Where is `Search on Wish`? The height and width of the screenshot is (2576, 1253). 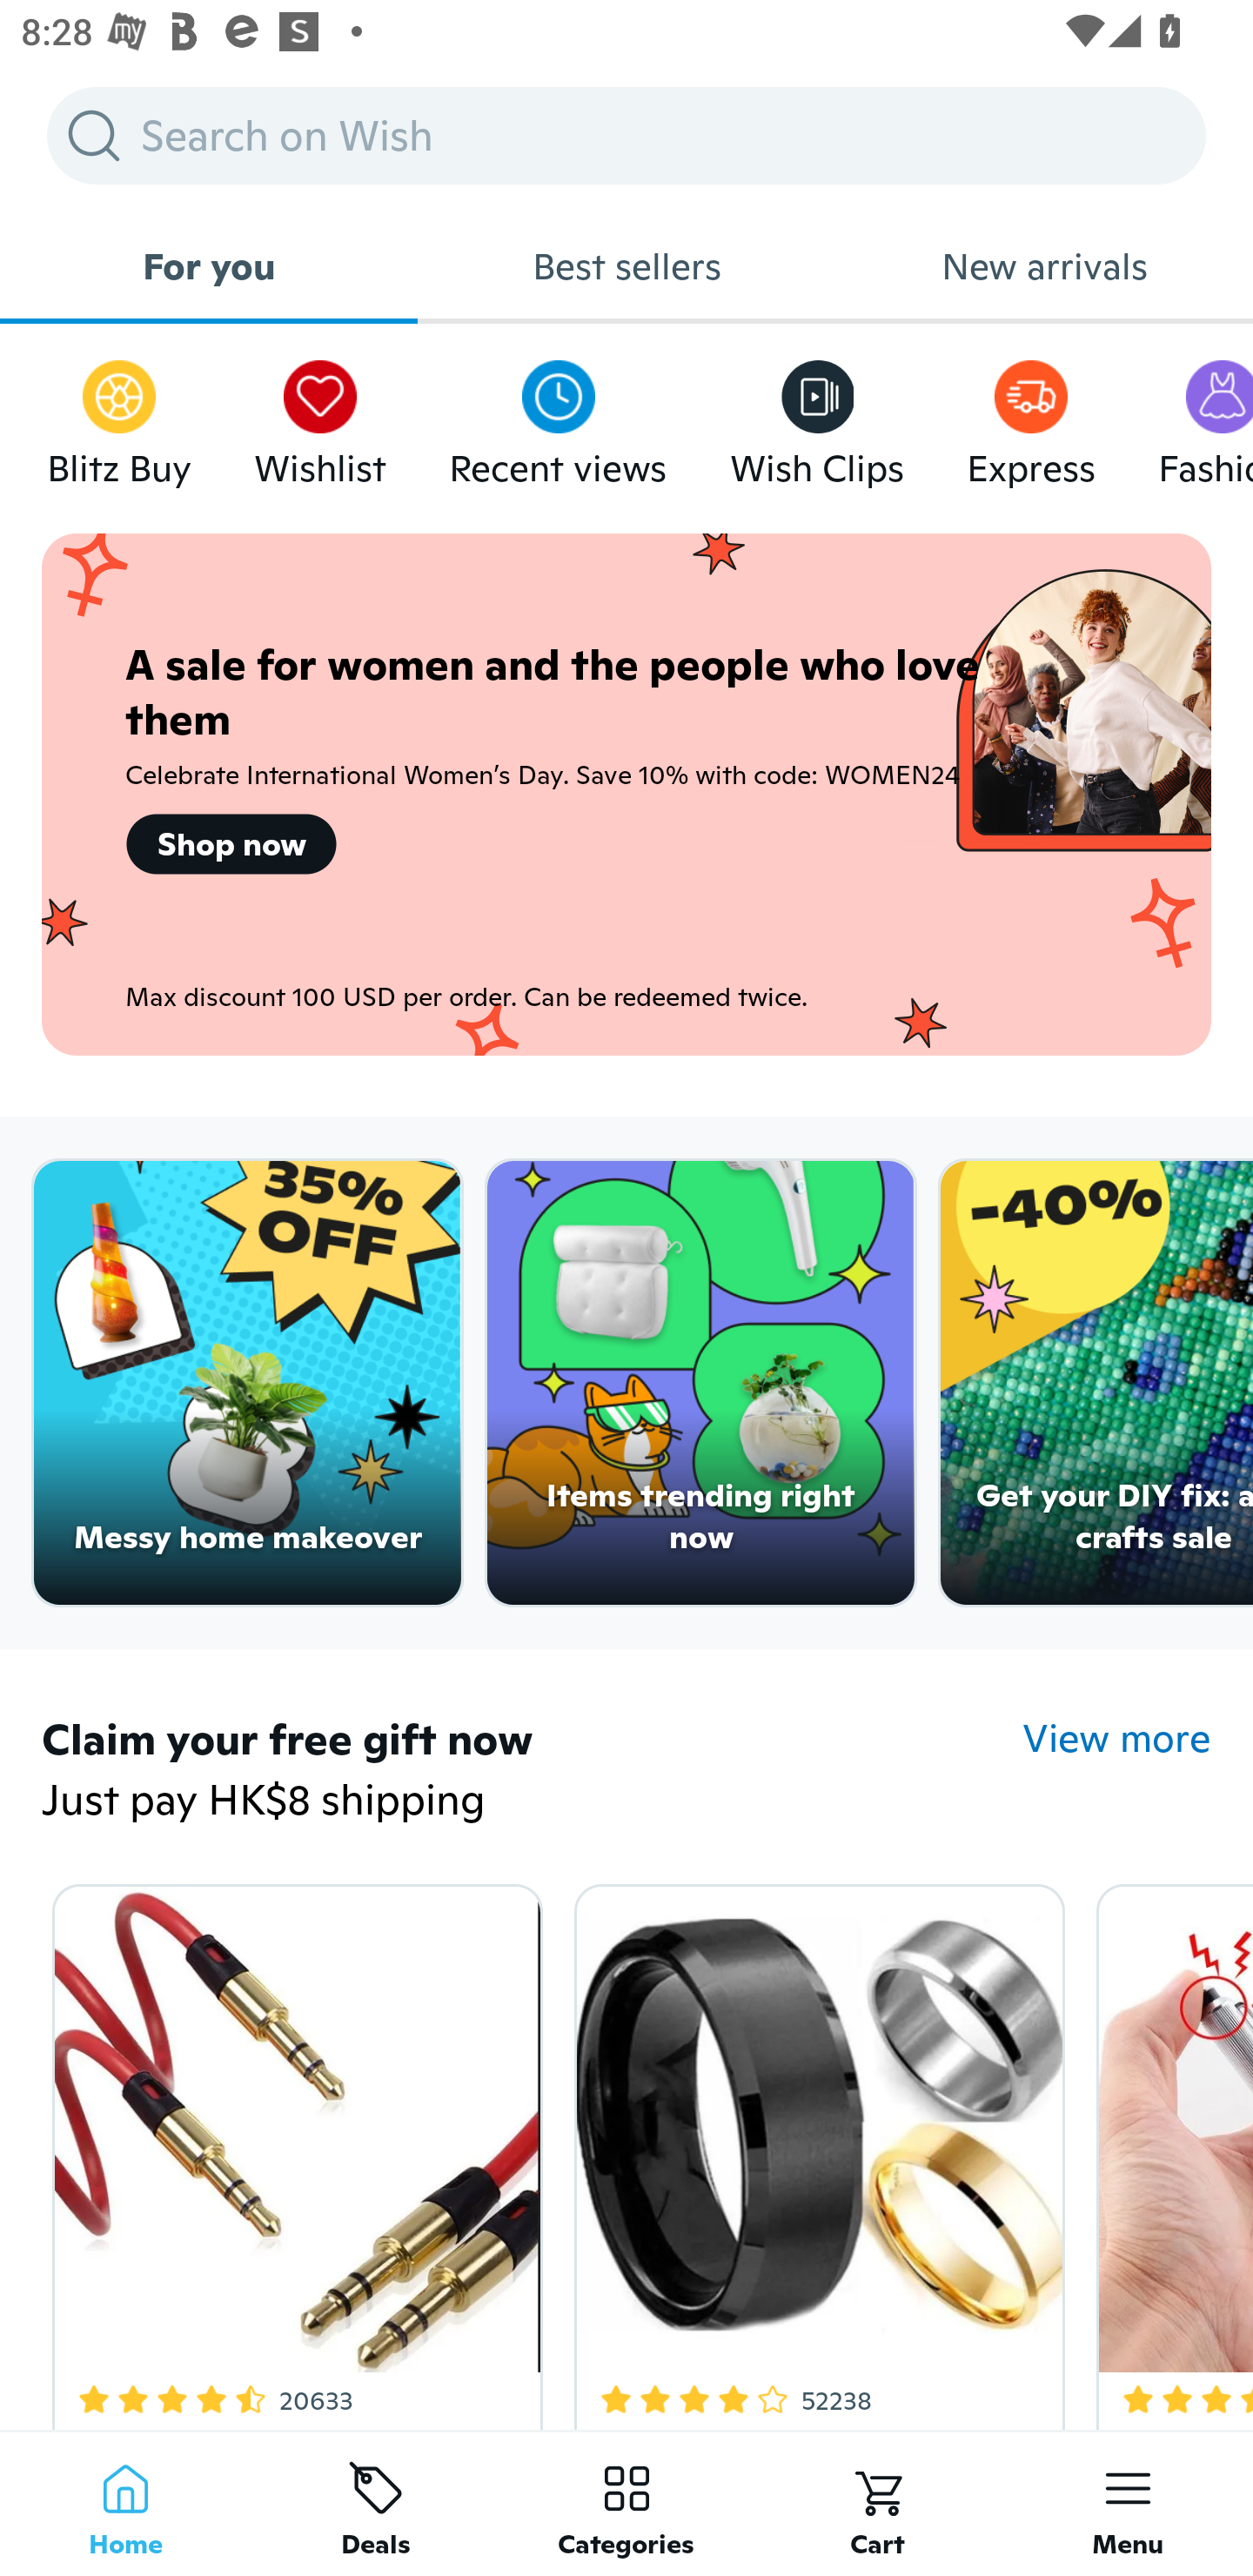
Search on Wish is located at coordinates (626, 135).